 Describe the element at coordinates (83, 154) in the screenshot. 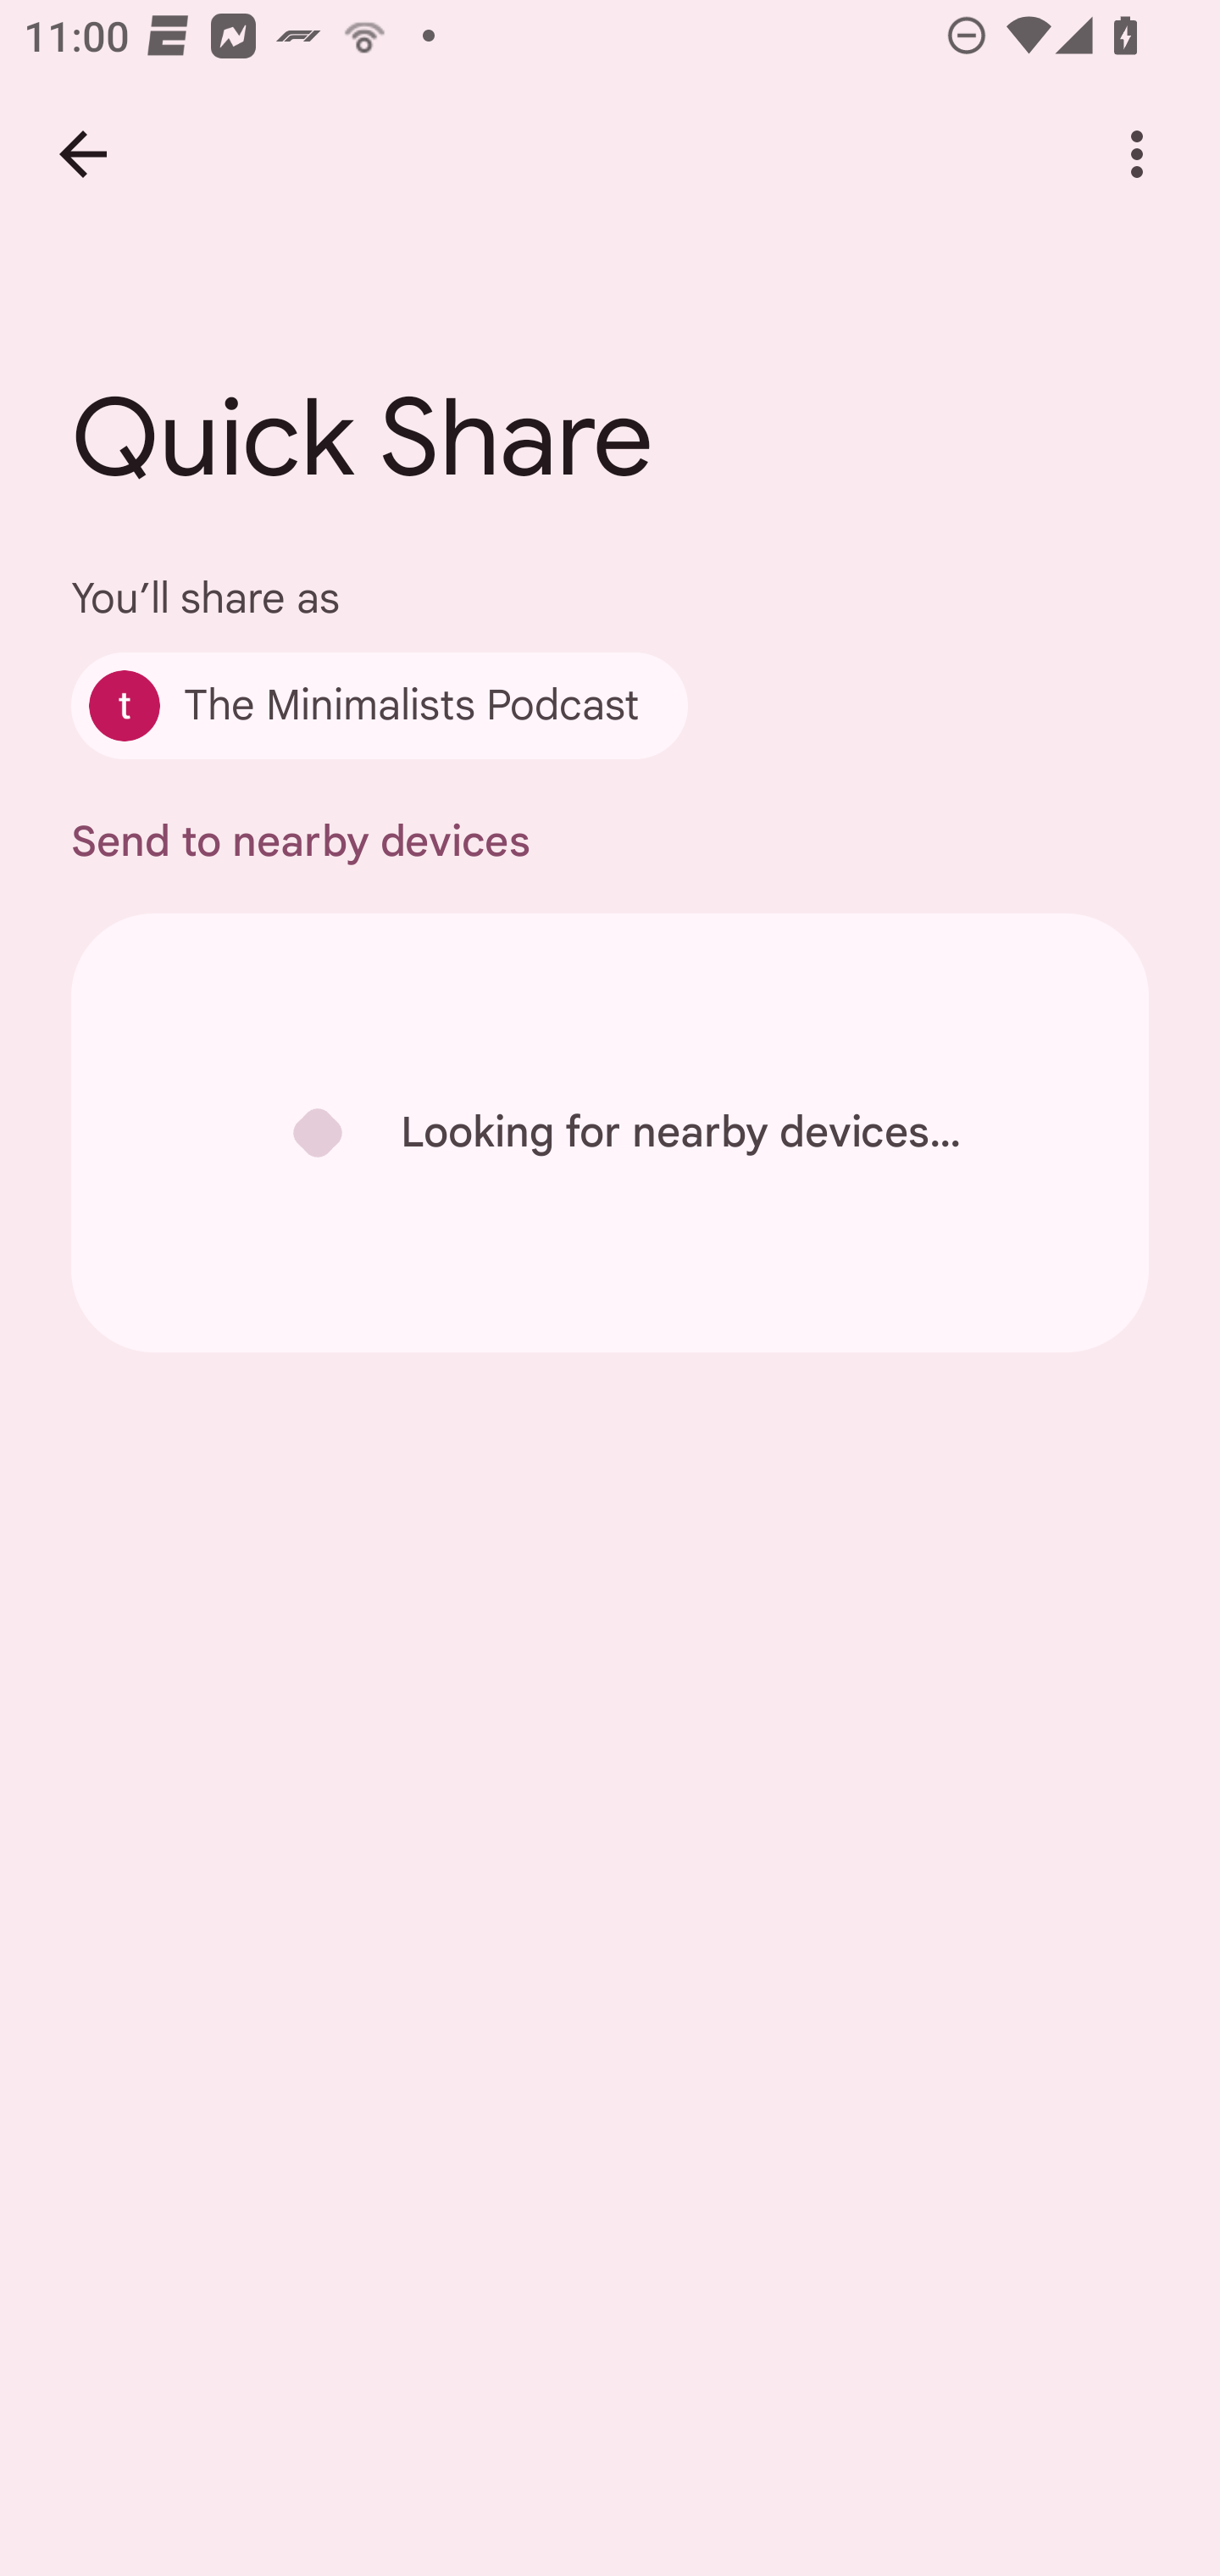

I see `Back` at that location.